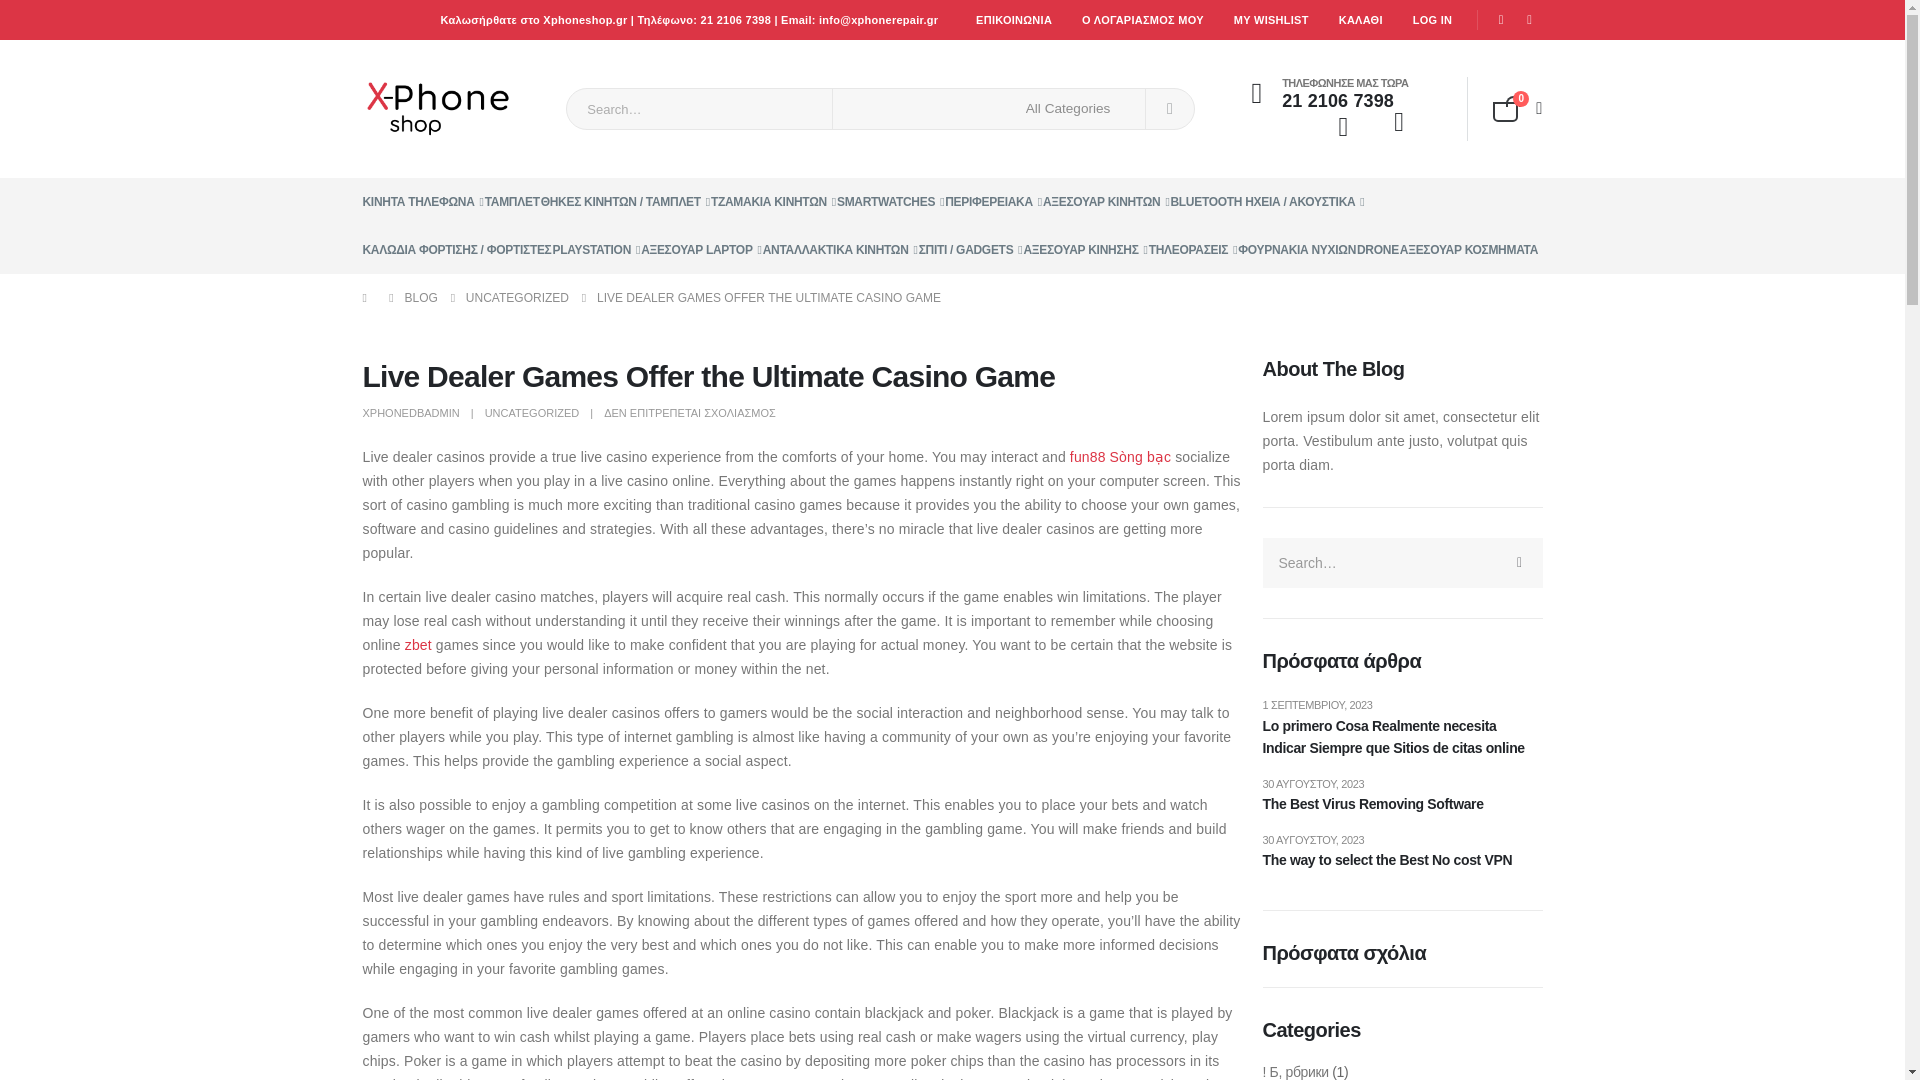 The height and width of the screenshot is (1080, 1920). I want to click on Wishlist, so click(1401, 126).